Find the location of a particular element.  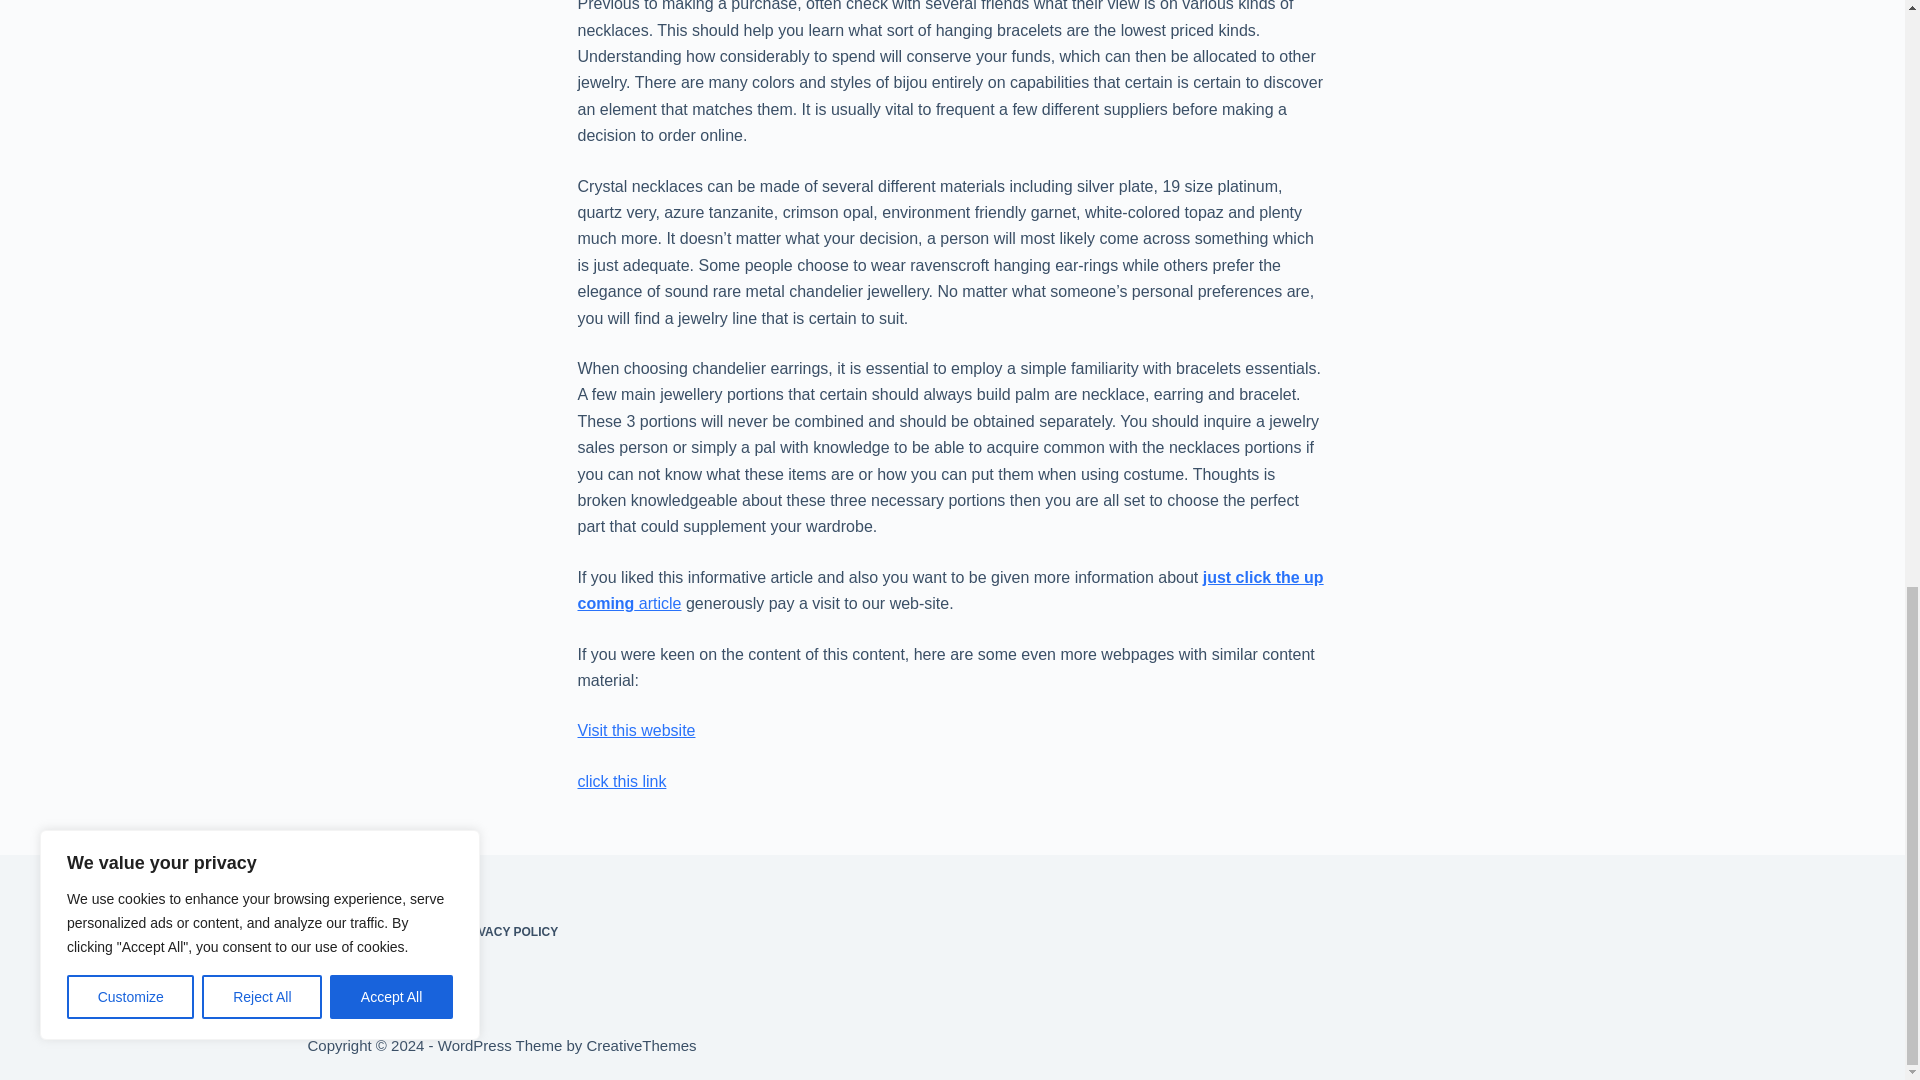

just click the up coming article is located at coordinates (950, 590).